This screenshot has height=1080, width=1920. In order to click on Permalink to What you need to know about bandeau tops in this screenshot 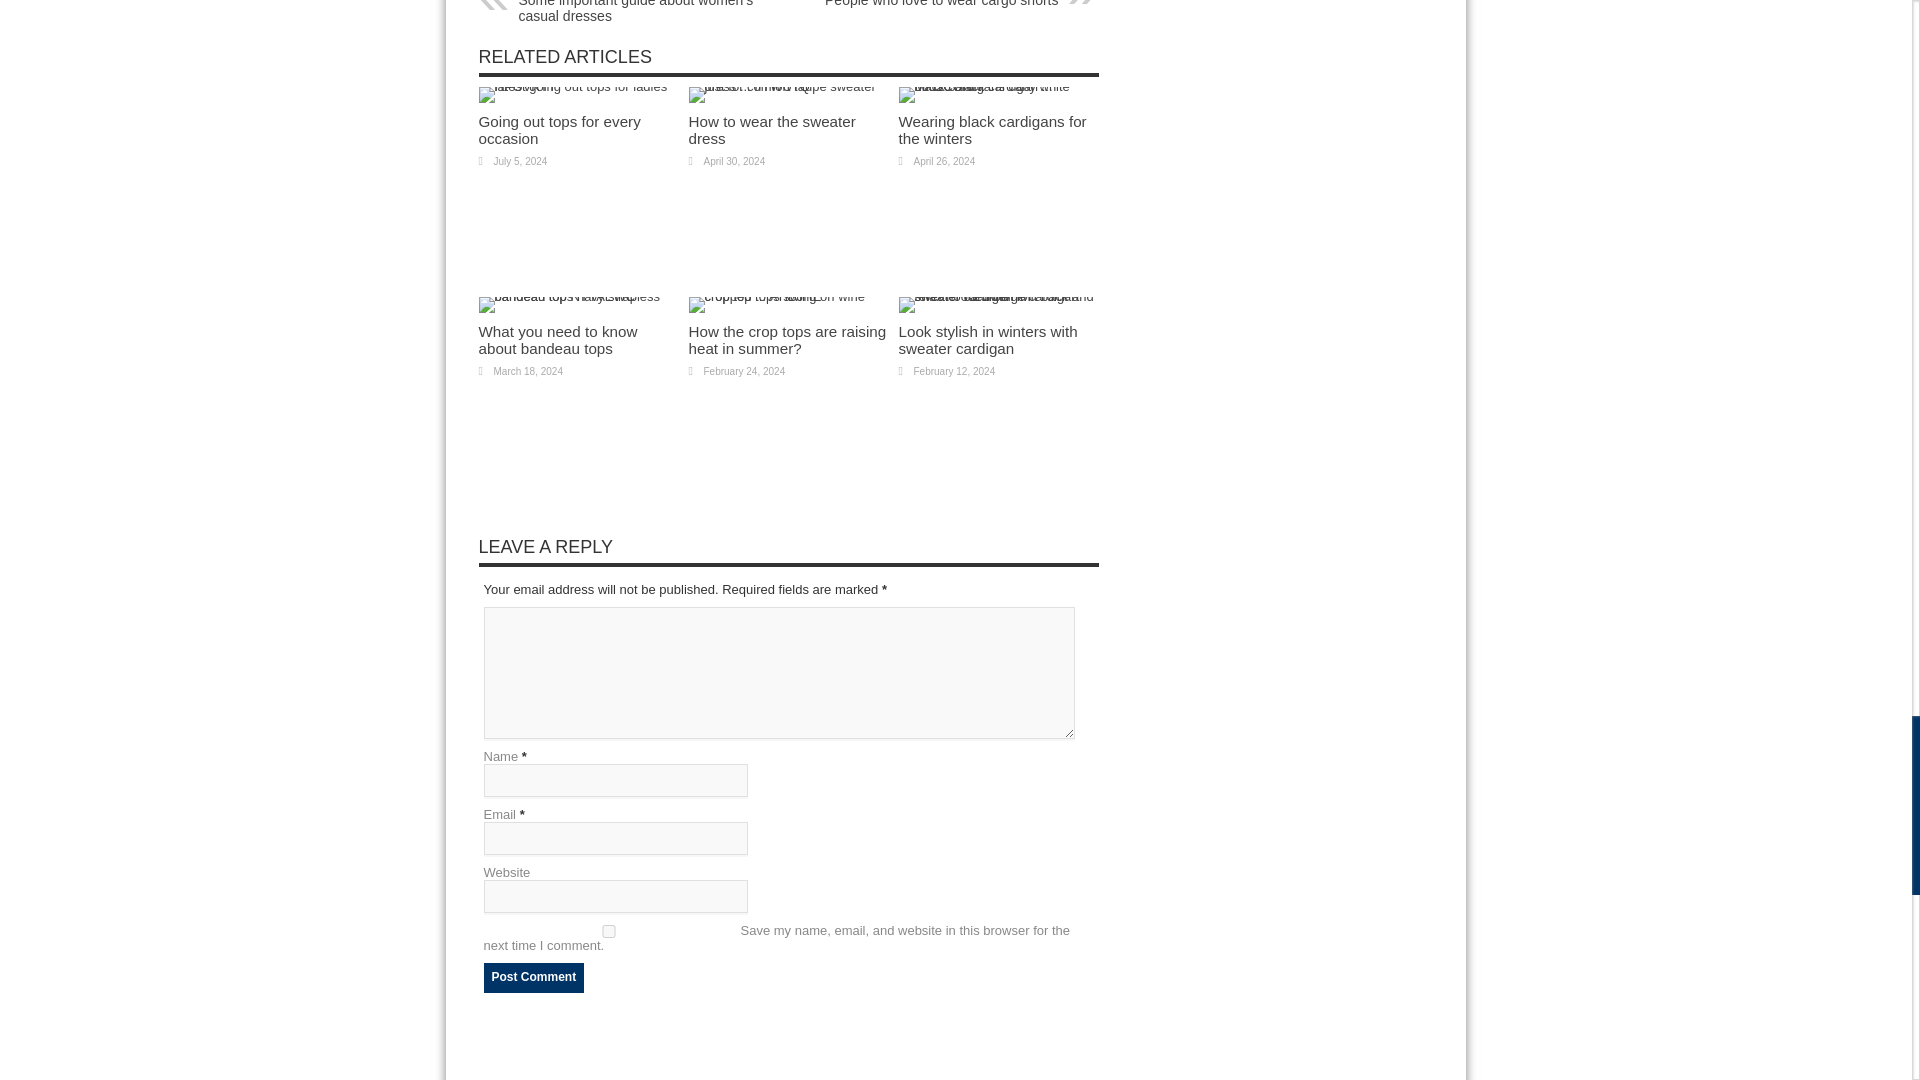, I will do `click(558, 340)`.